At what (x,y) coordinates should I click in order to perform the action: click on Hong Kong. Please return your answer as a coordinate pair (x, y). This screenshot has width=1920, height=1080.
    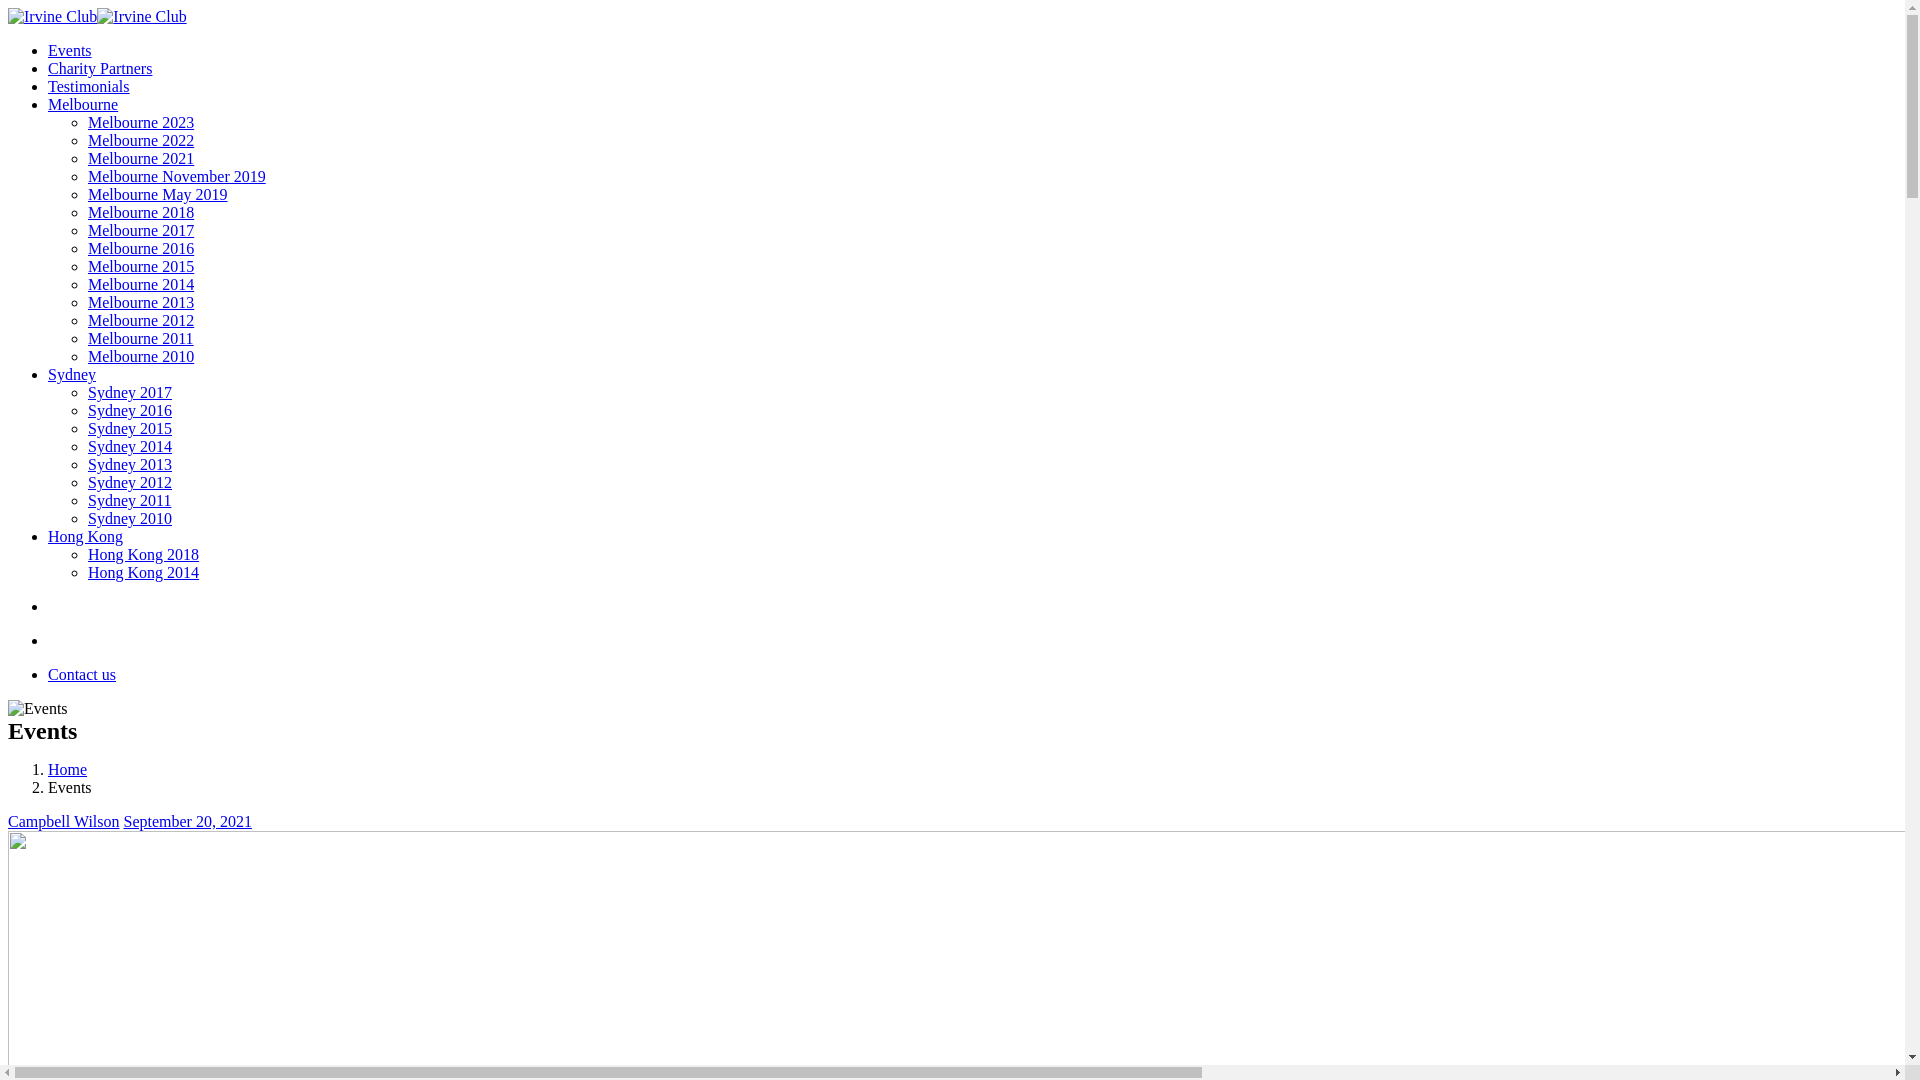
    Looking at the image, I should click on (85, 536).